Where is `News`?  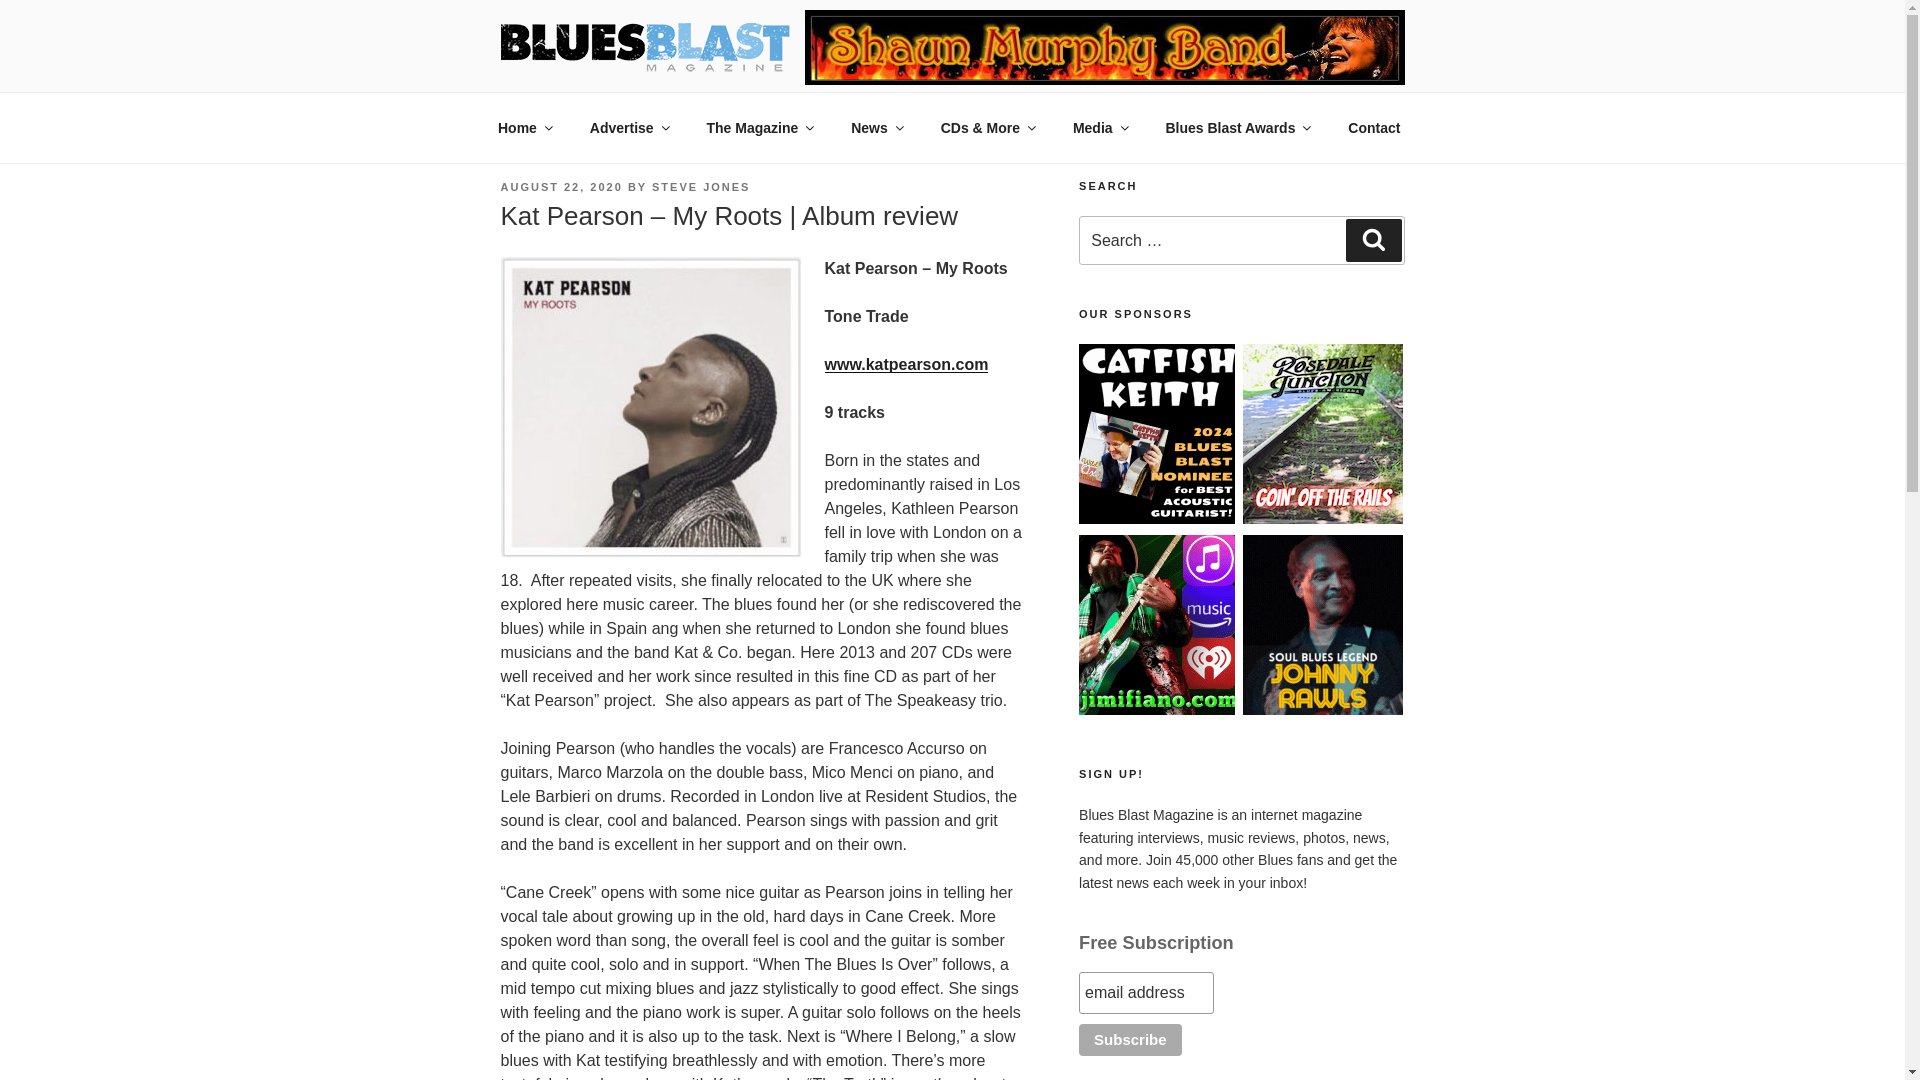 News is located at coordinates (876, 128).